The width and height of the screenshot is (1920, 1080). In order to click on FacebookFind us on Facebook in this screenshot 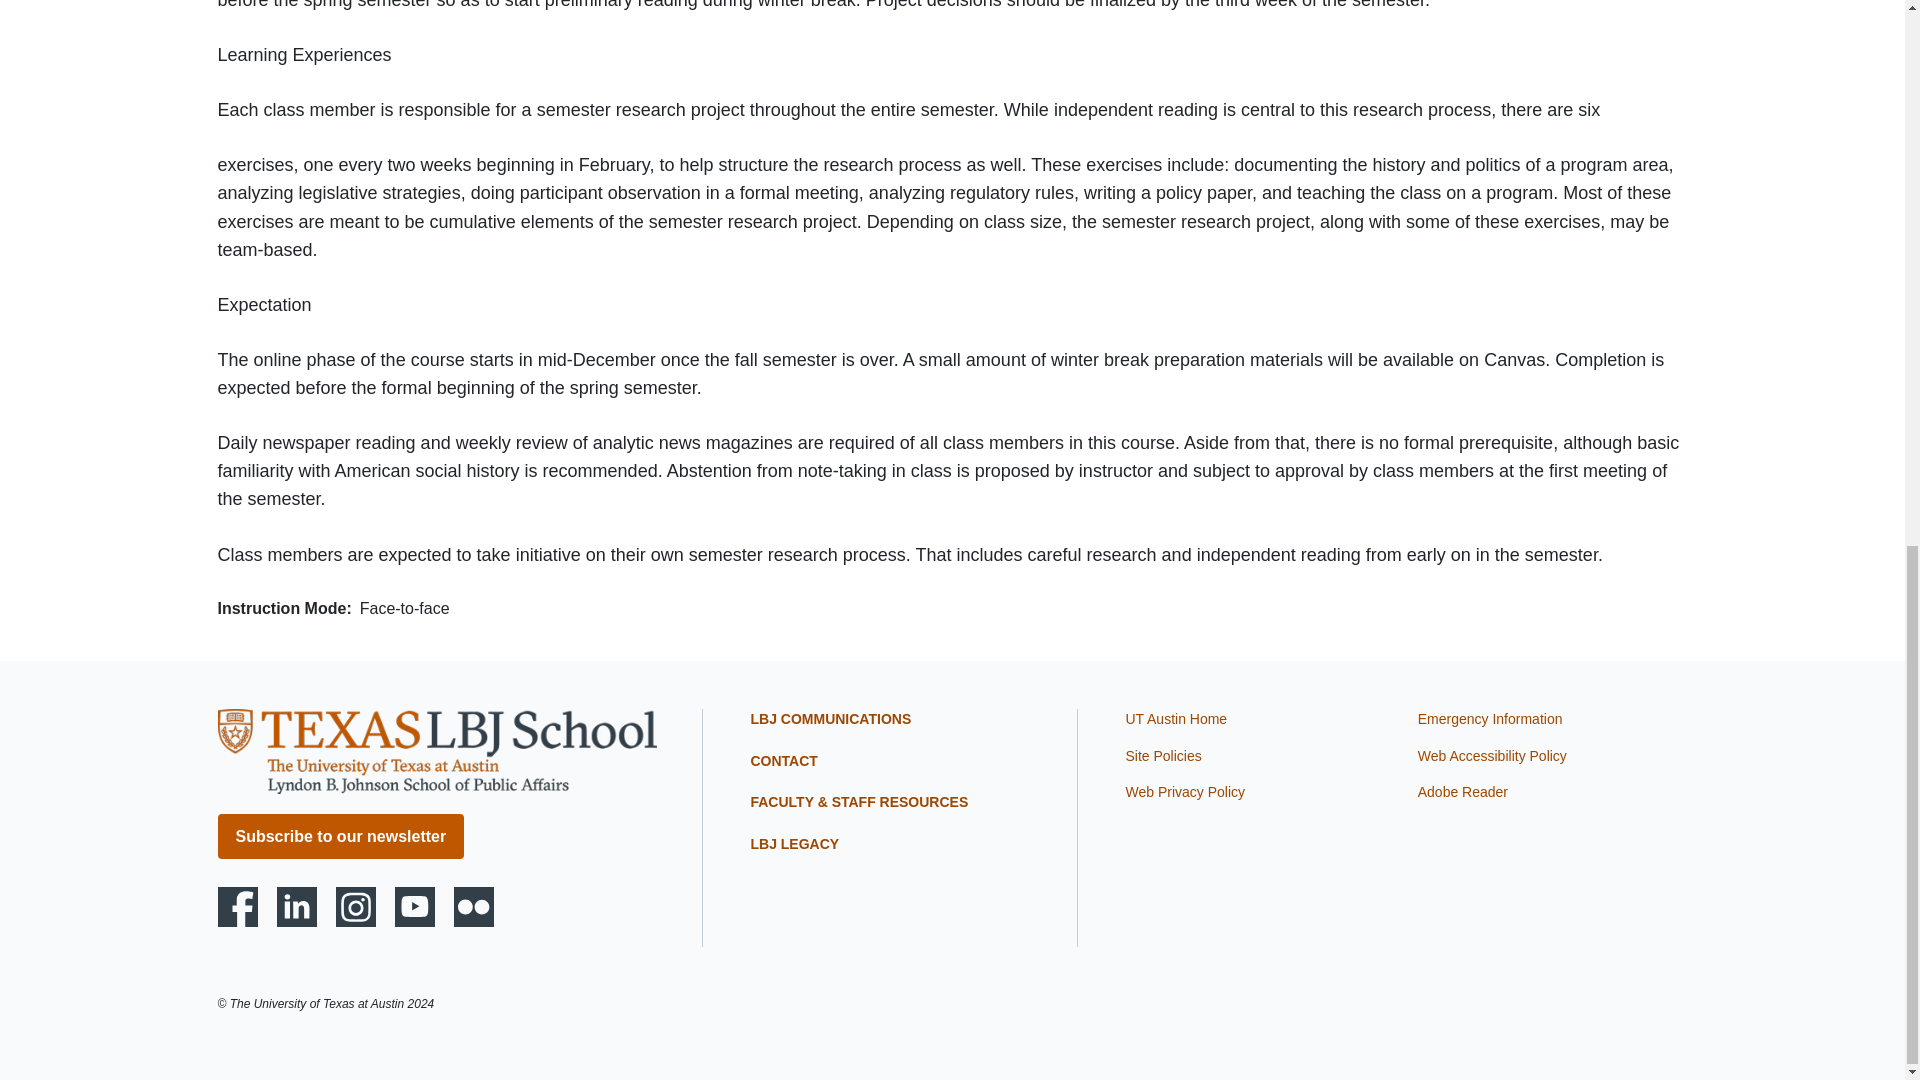, I will do `click(238, 906)`.